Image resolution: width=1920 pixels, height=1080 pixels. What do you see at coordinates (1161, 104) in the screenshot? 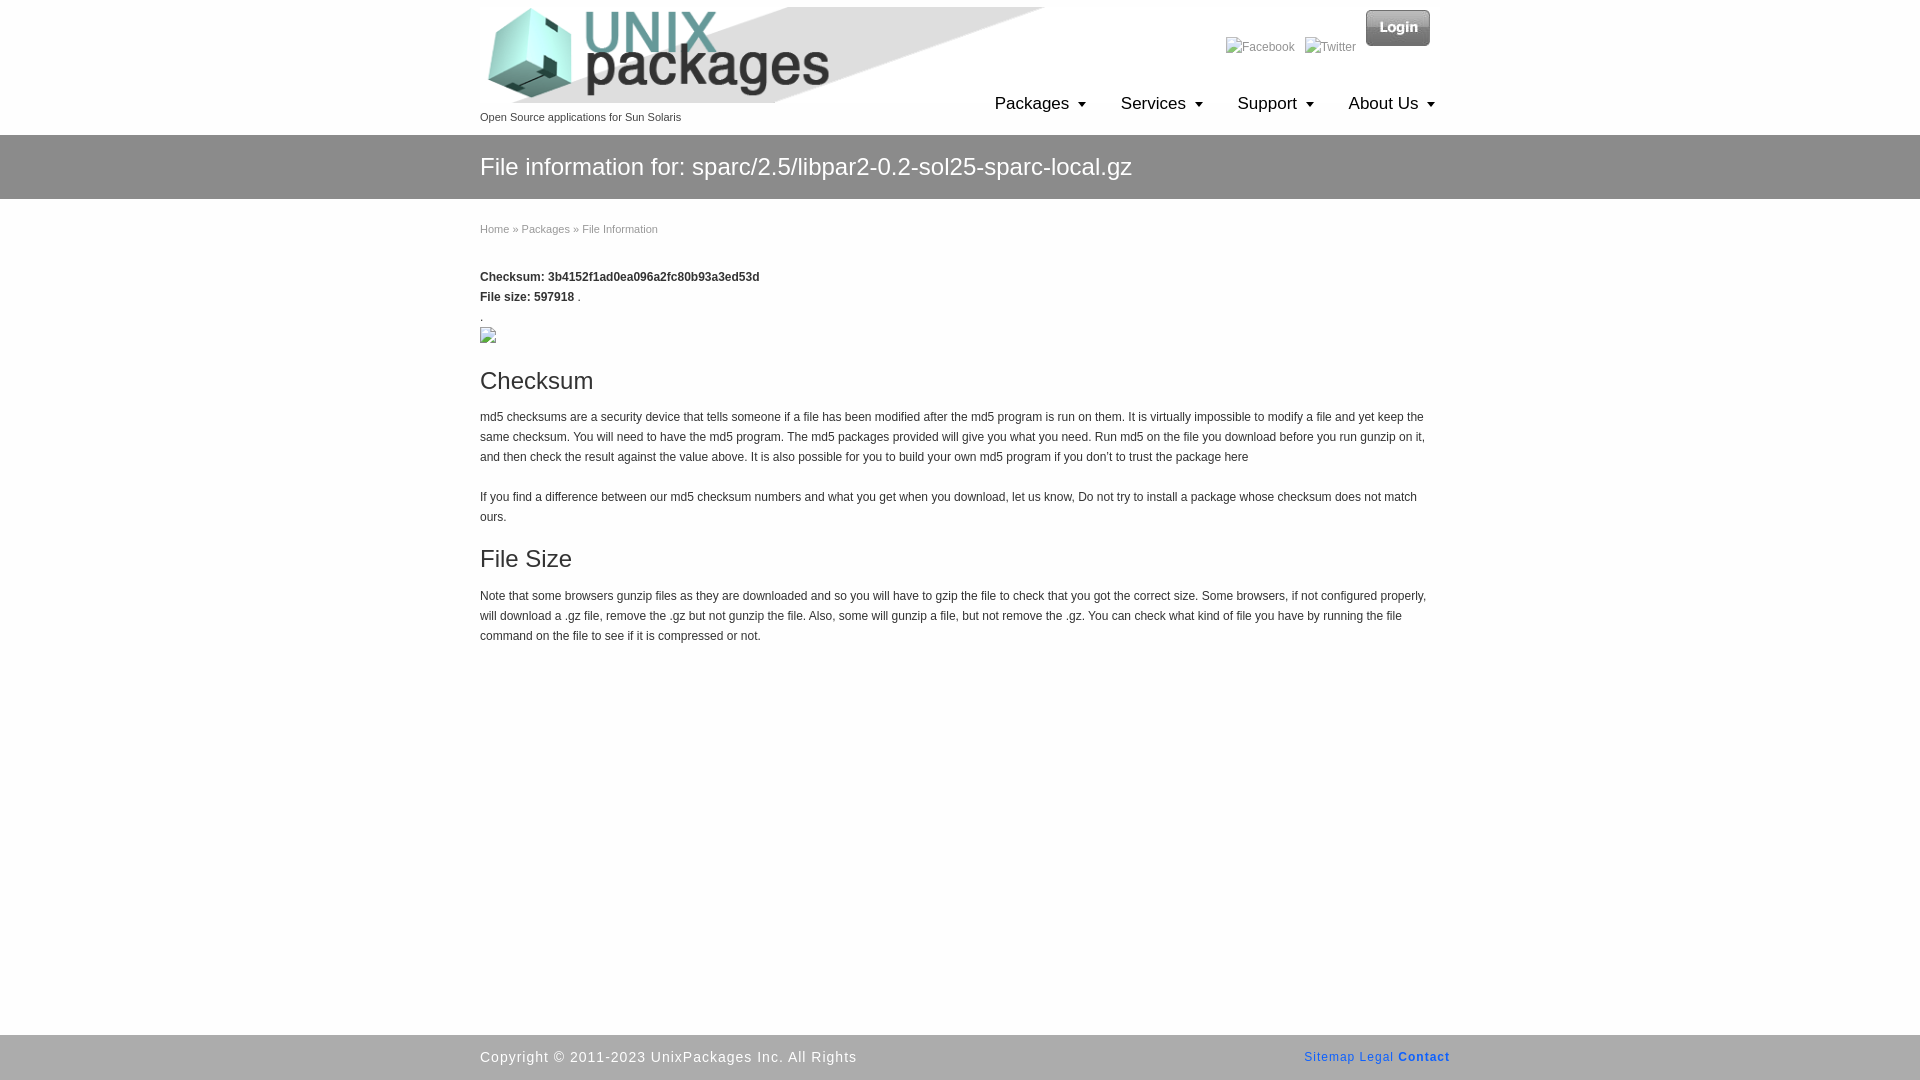
I see `Services` at bounding box center [1161, 104].